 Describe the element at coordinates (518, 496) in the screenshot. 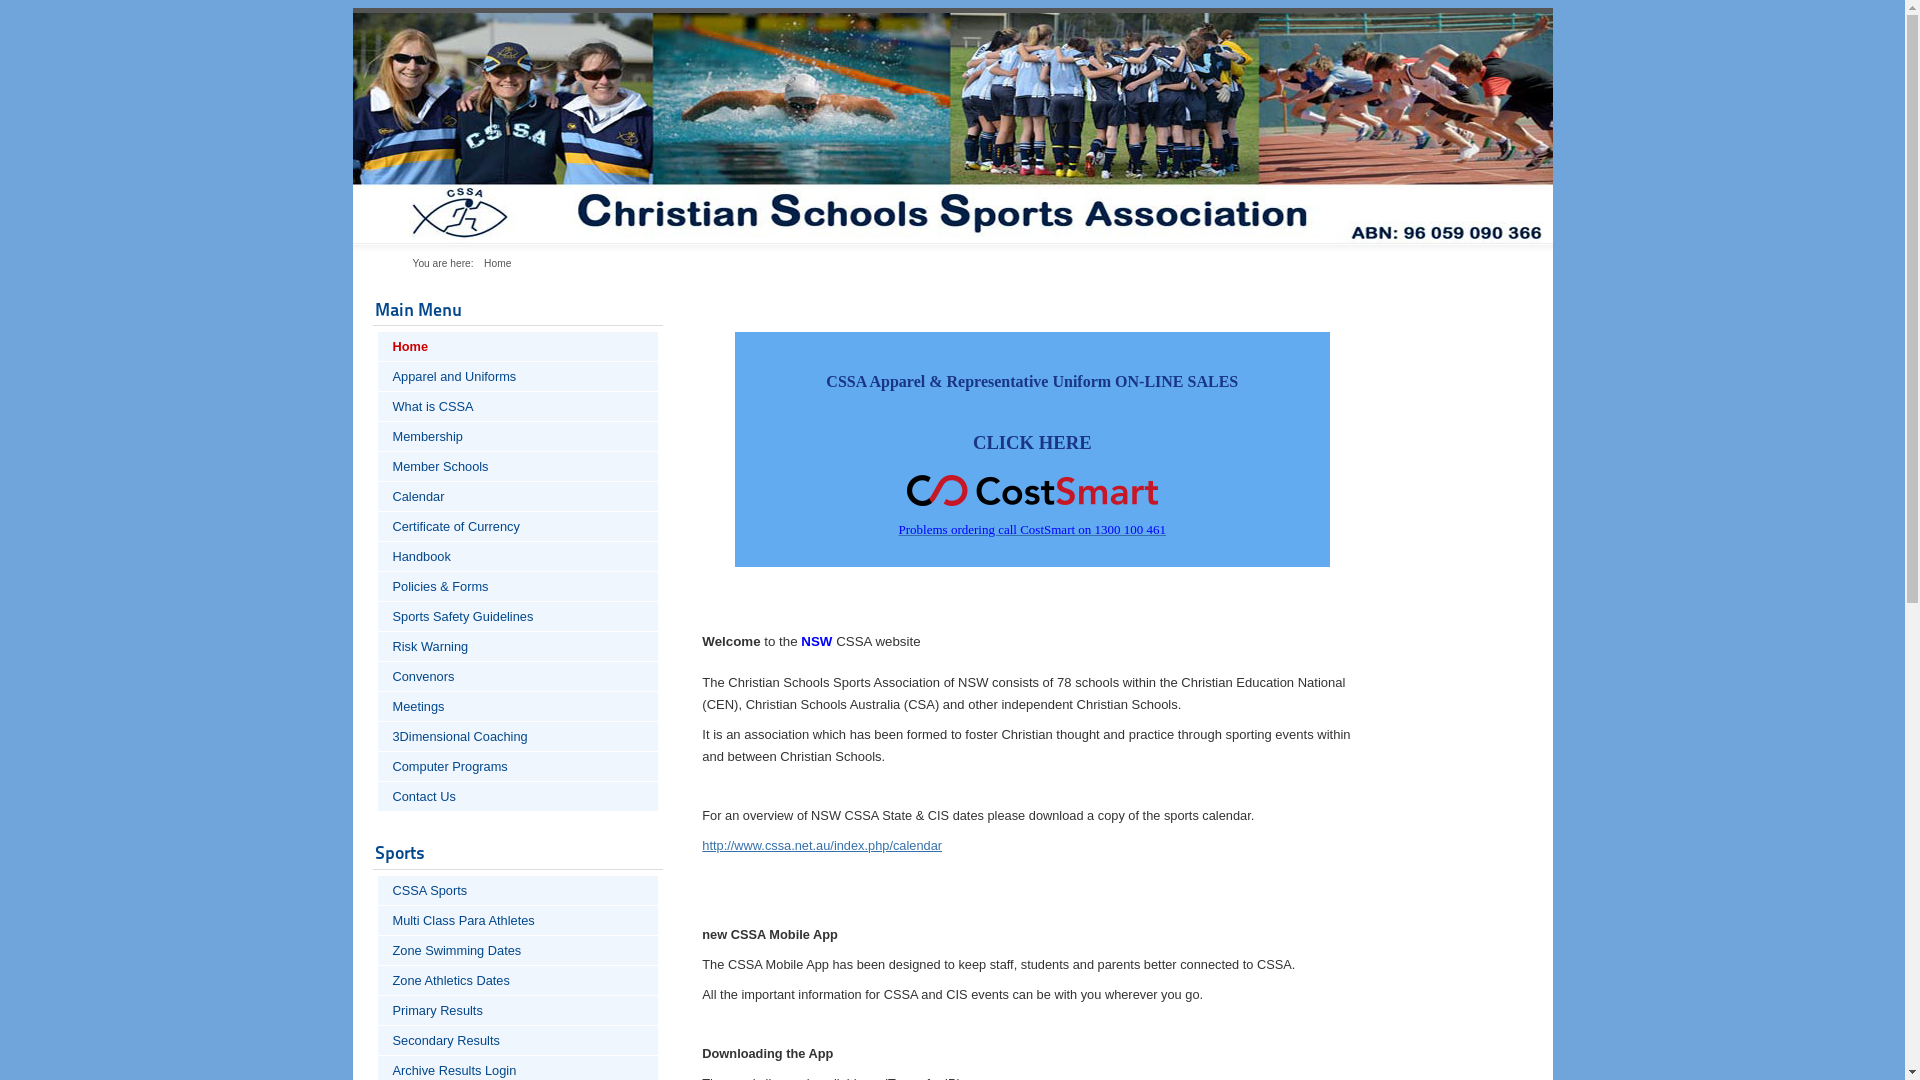

I see `Calendar` at that location.